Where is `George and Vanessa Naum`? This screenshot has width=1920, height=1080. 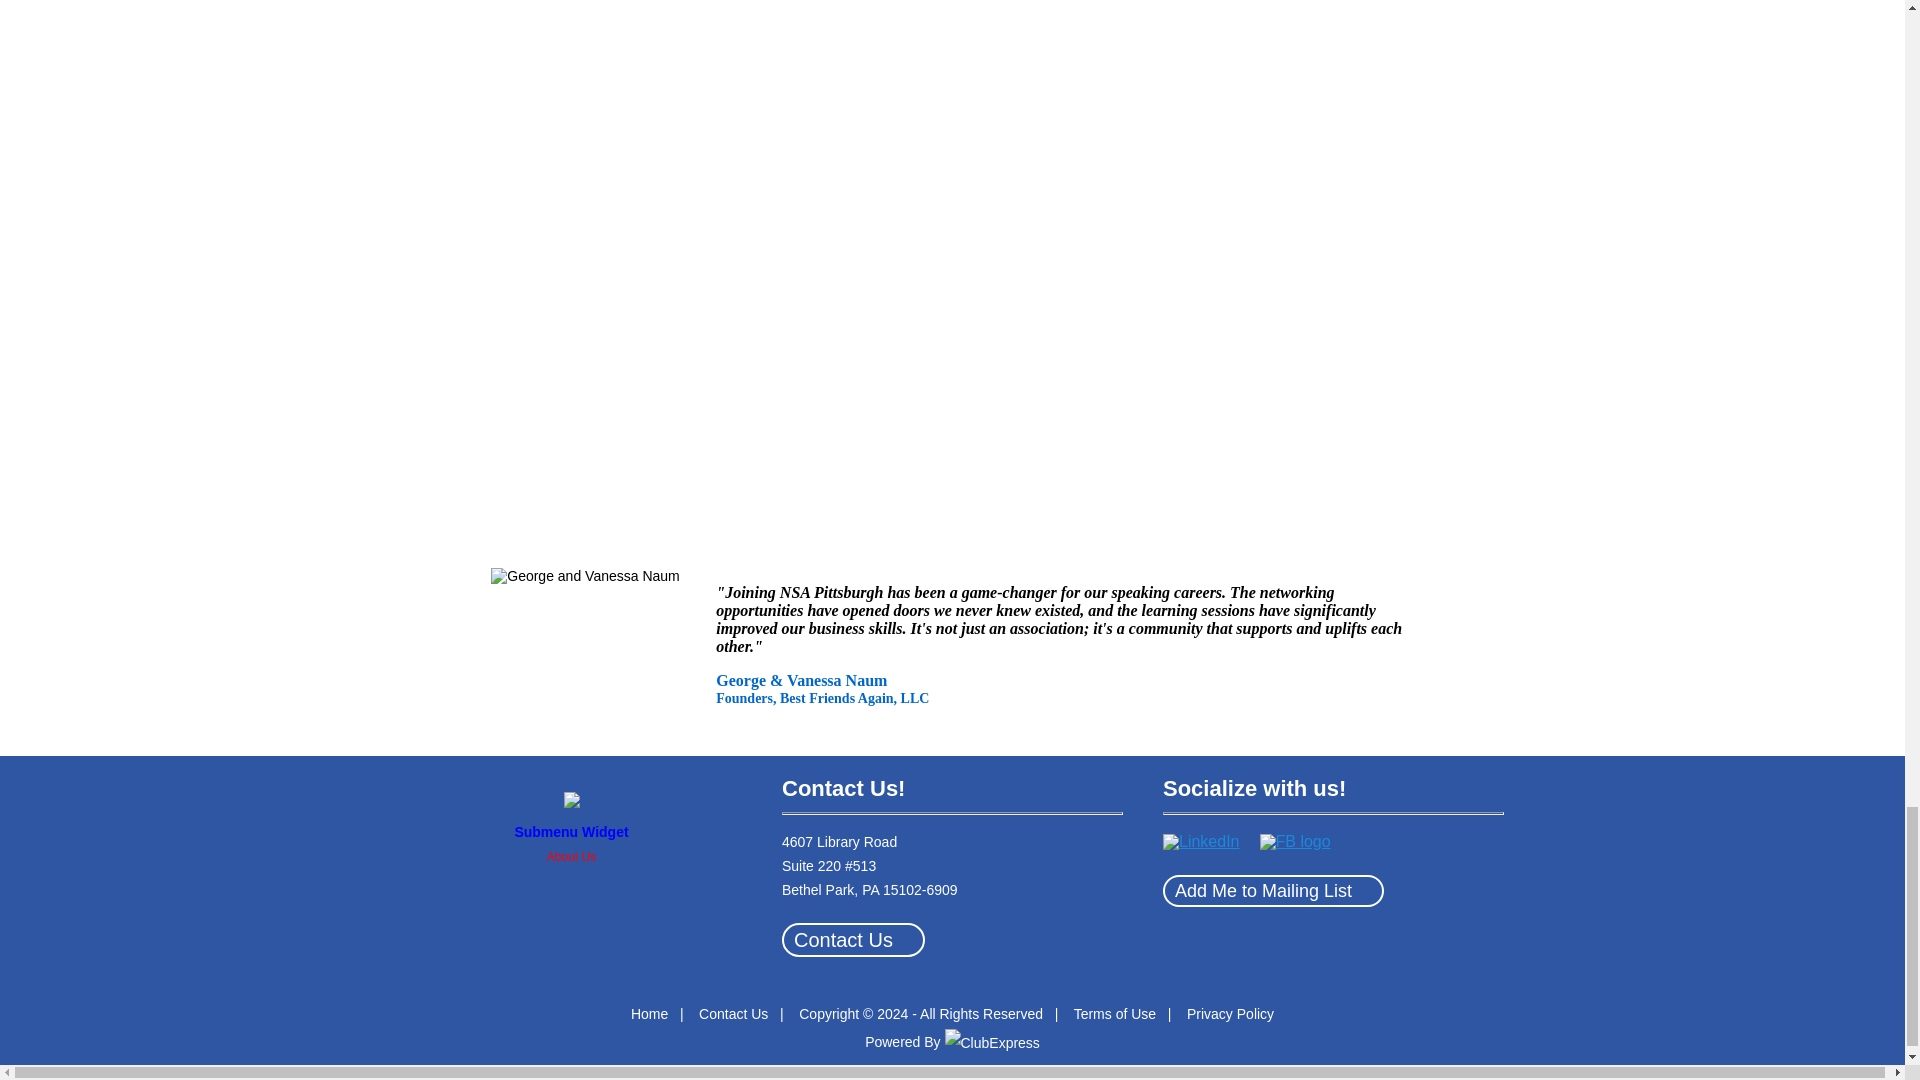
George and Vanessa Naum is located at coordinates (598, 650).